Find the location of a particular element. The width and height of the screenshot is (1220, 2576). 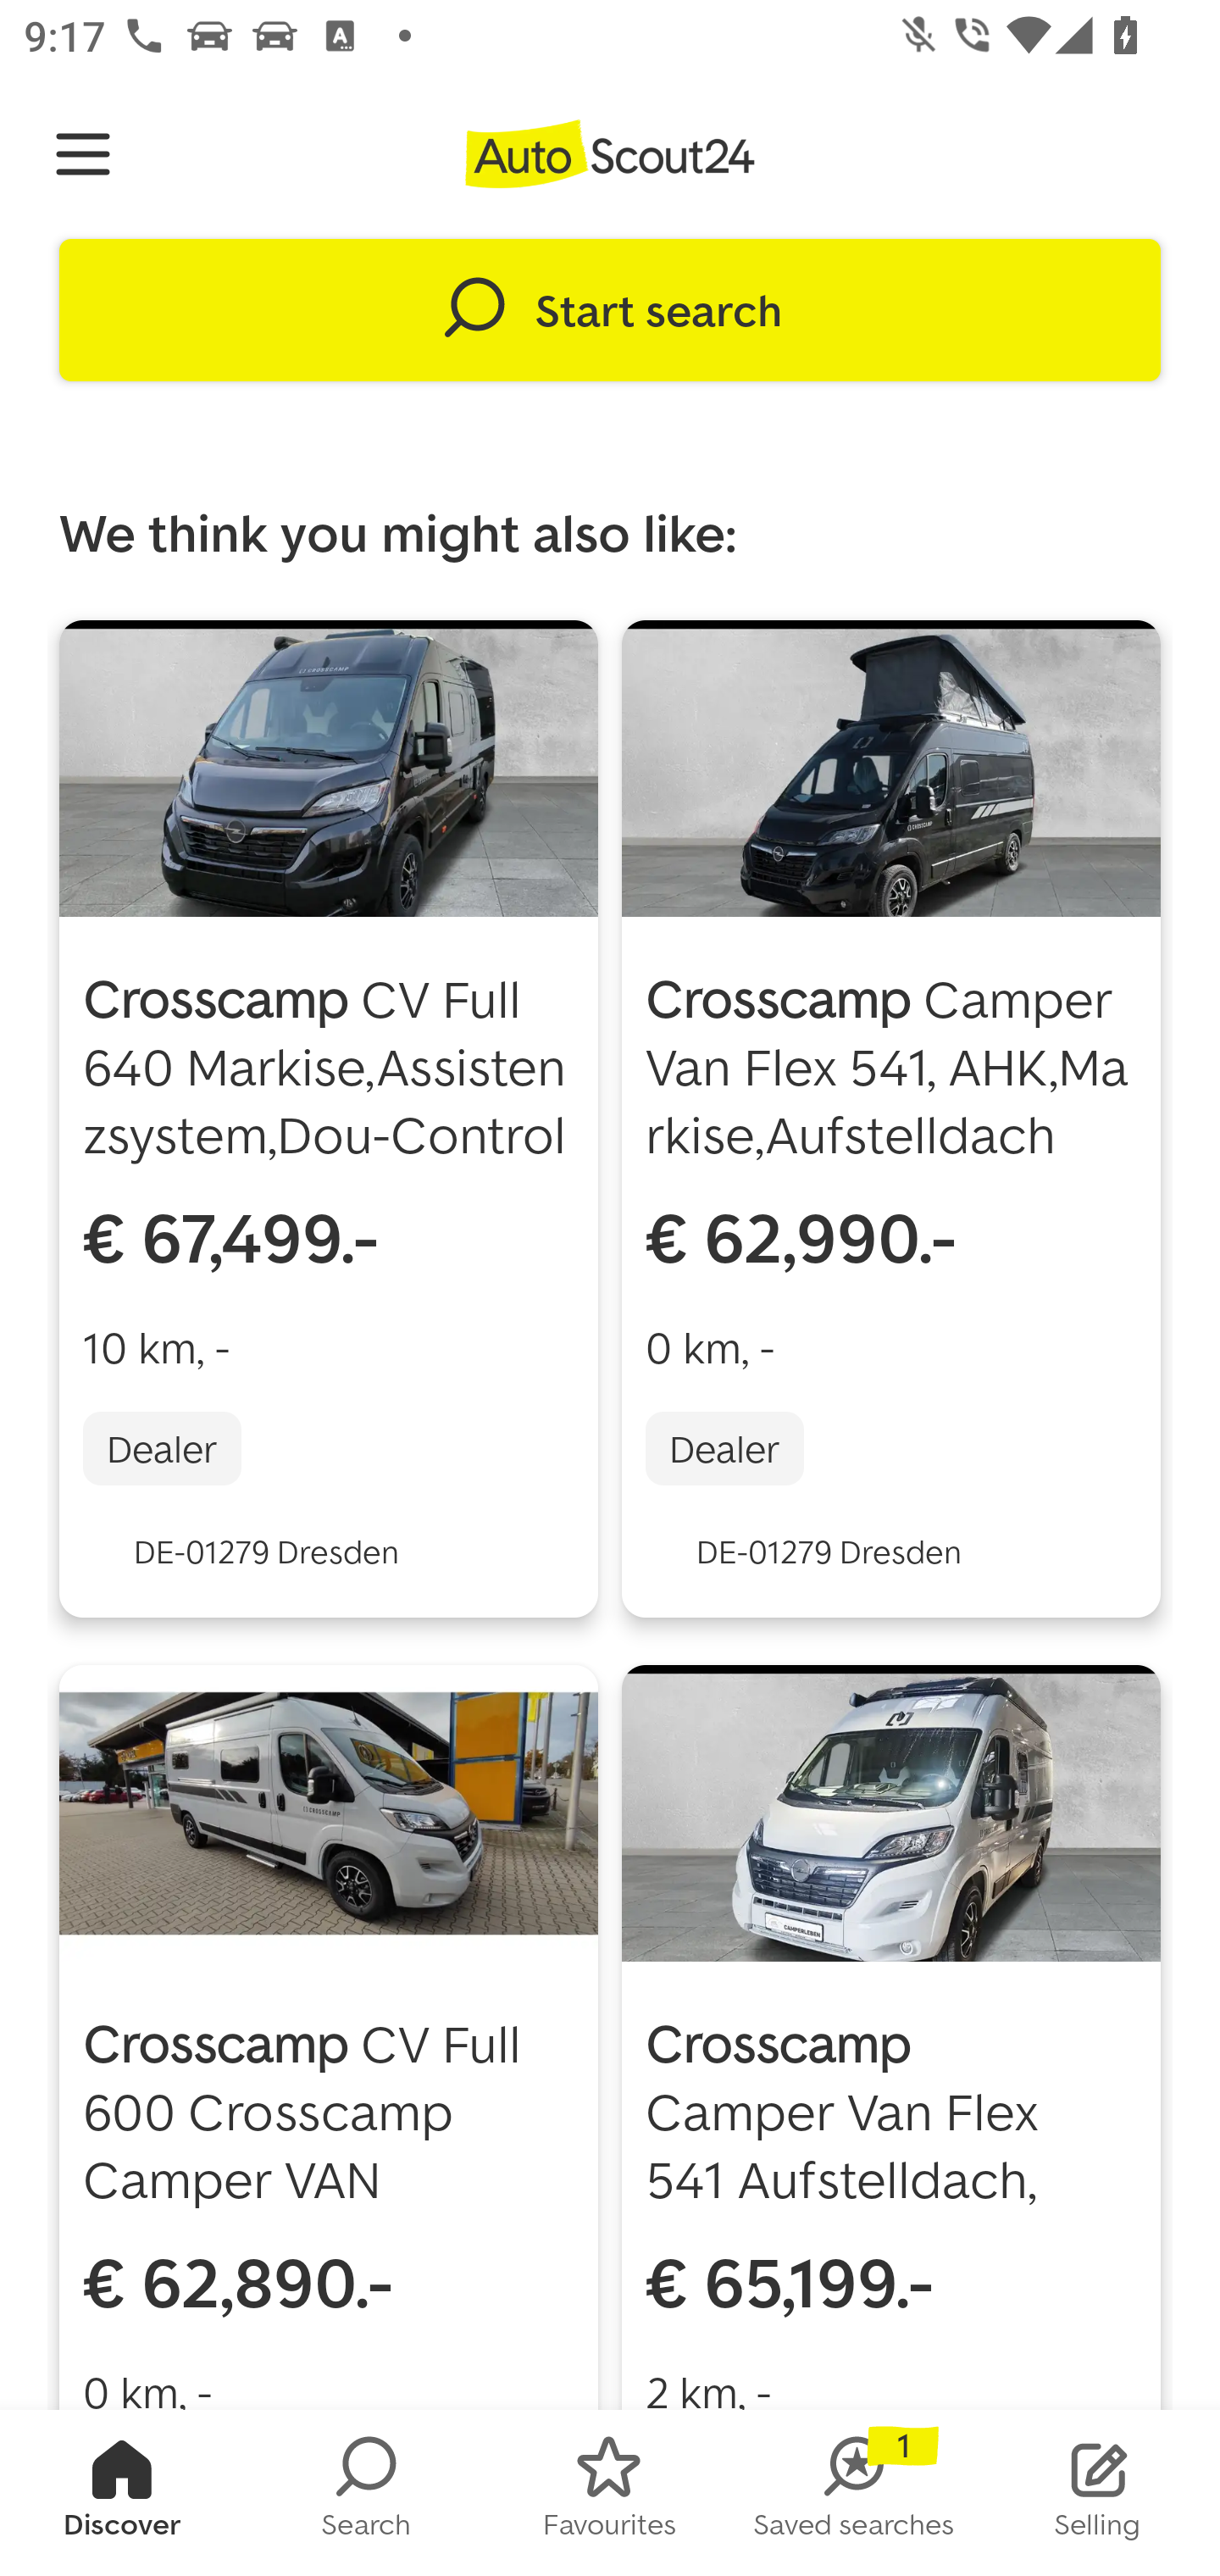

Start search is located at coordinates (610, 310).